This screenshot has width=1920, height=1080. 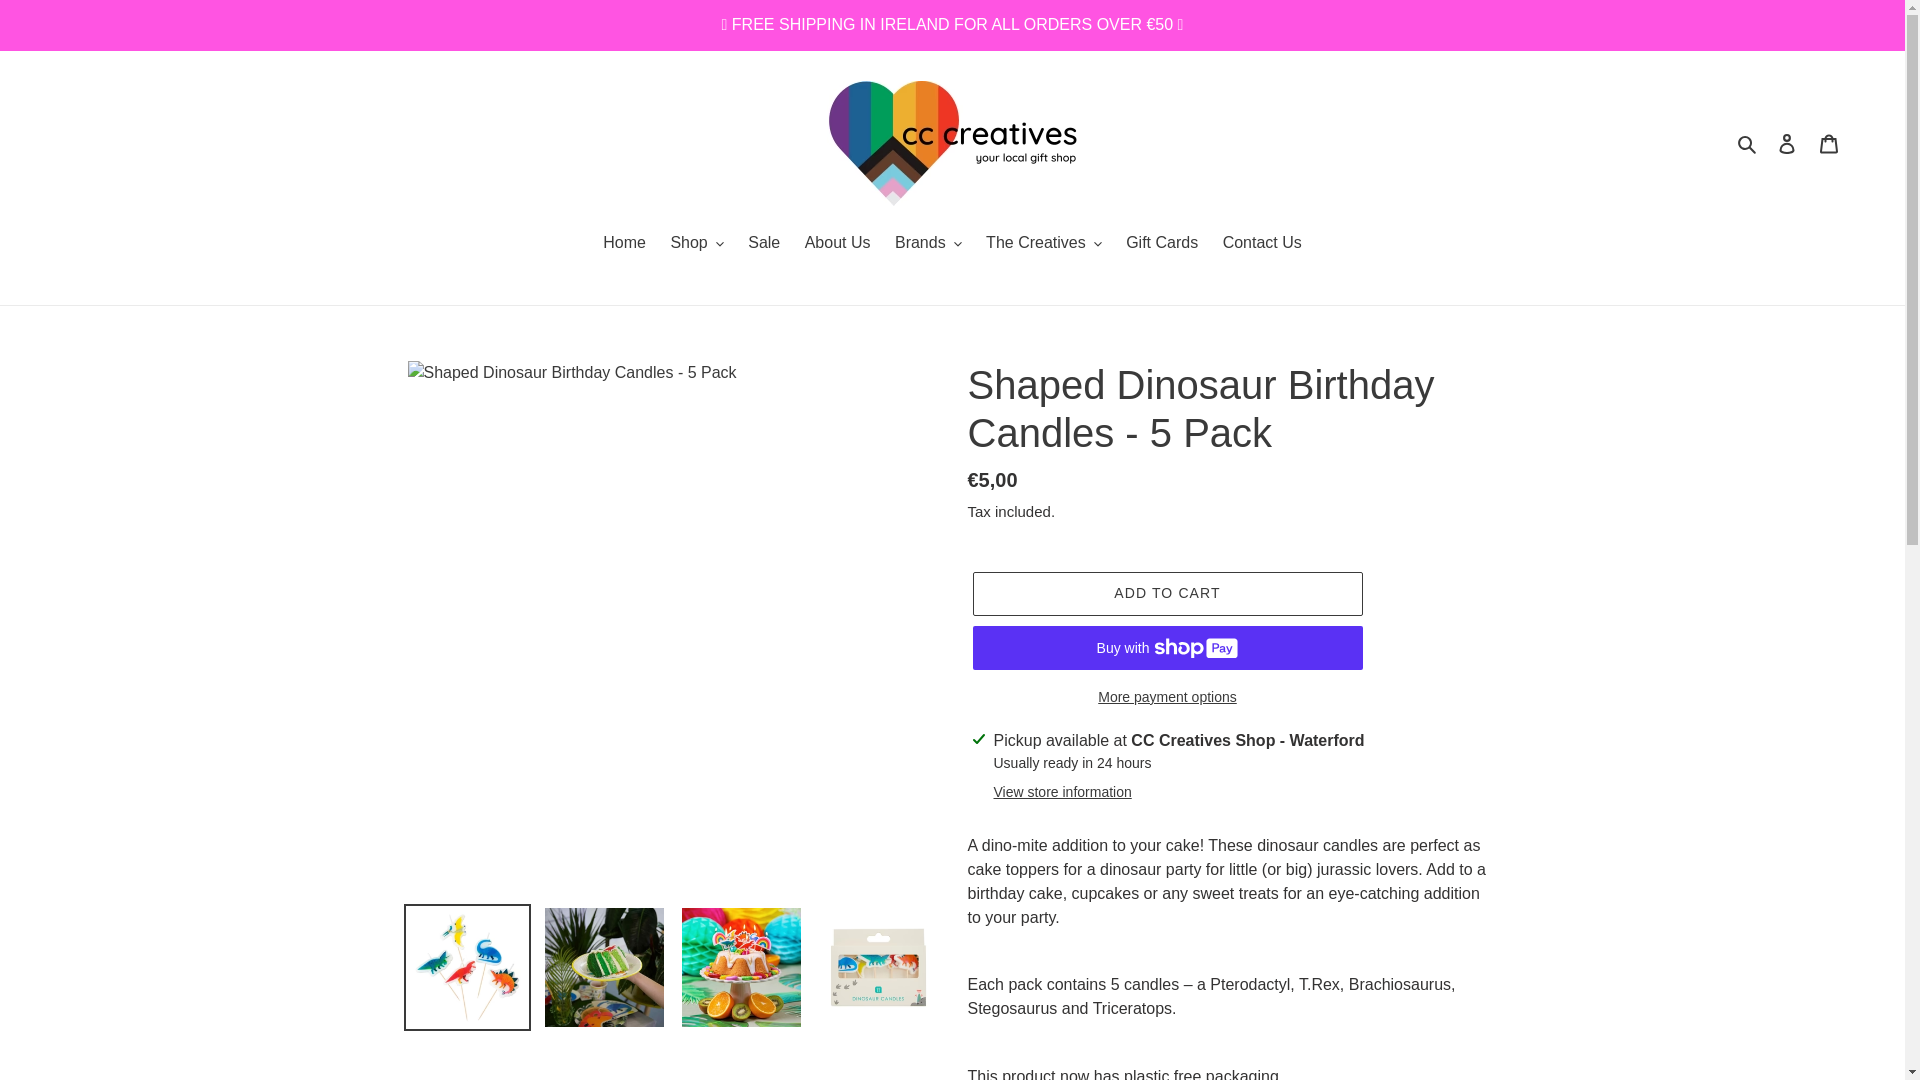 What do you see at coordinates (1748, 142) in the screenshot?
I see `Search` at bounding box center [1748, 142].